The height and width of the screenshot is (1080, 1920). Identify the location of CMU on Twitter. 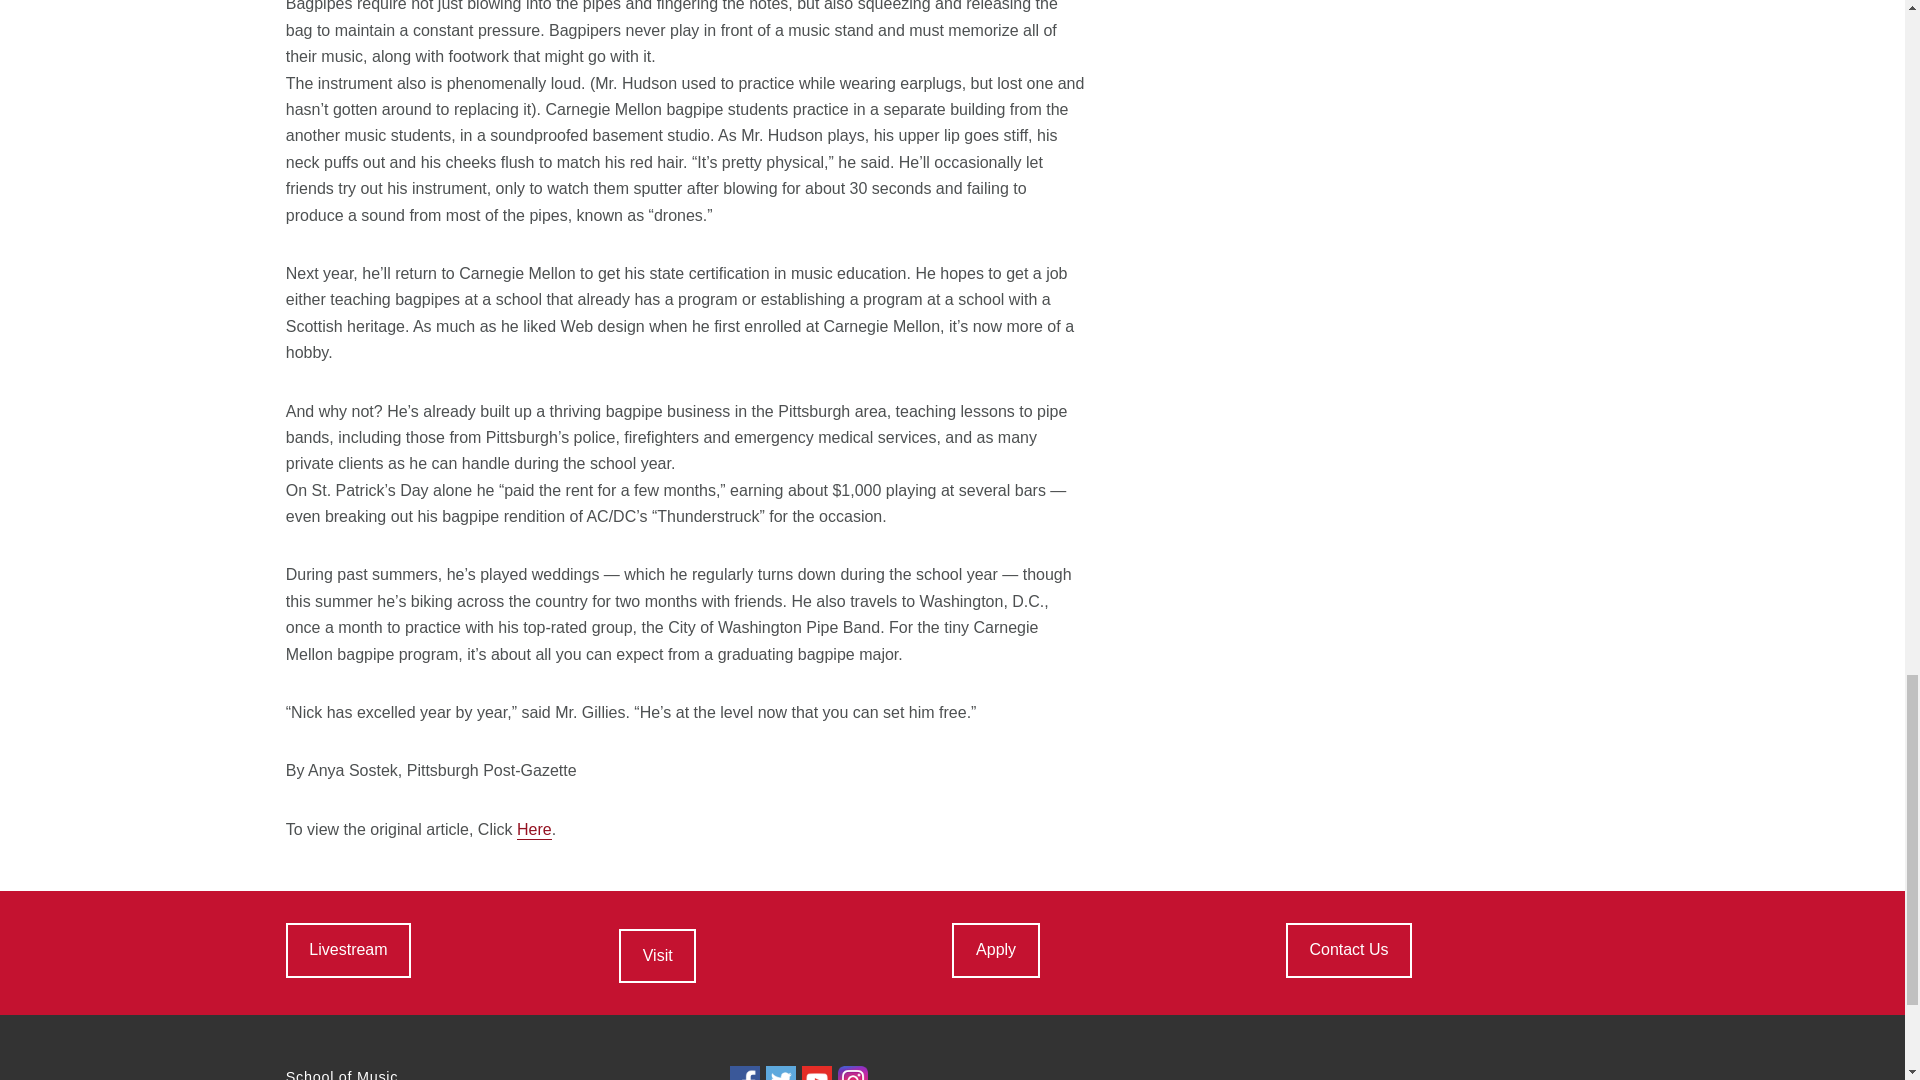
(781, 1072).